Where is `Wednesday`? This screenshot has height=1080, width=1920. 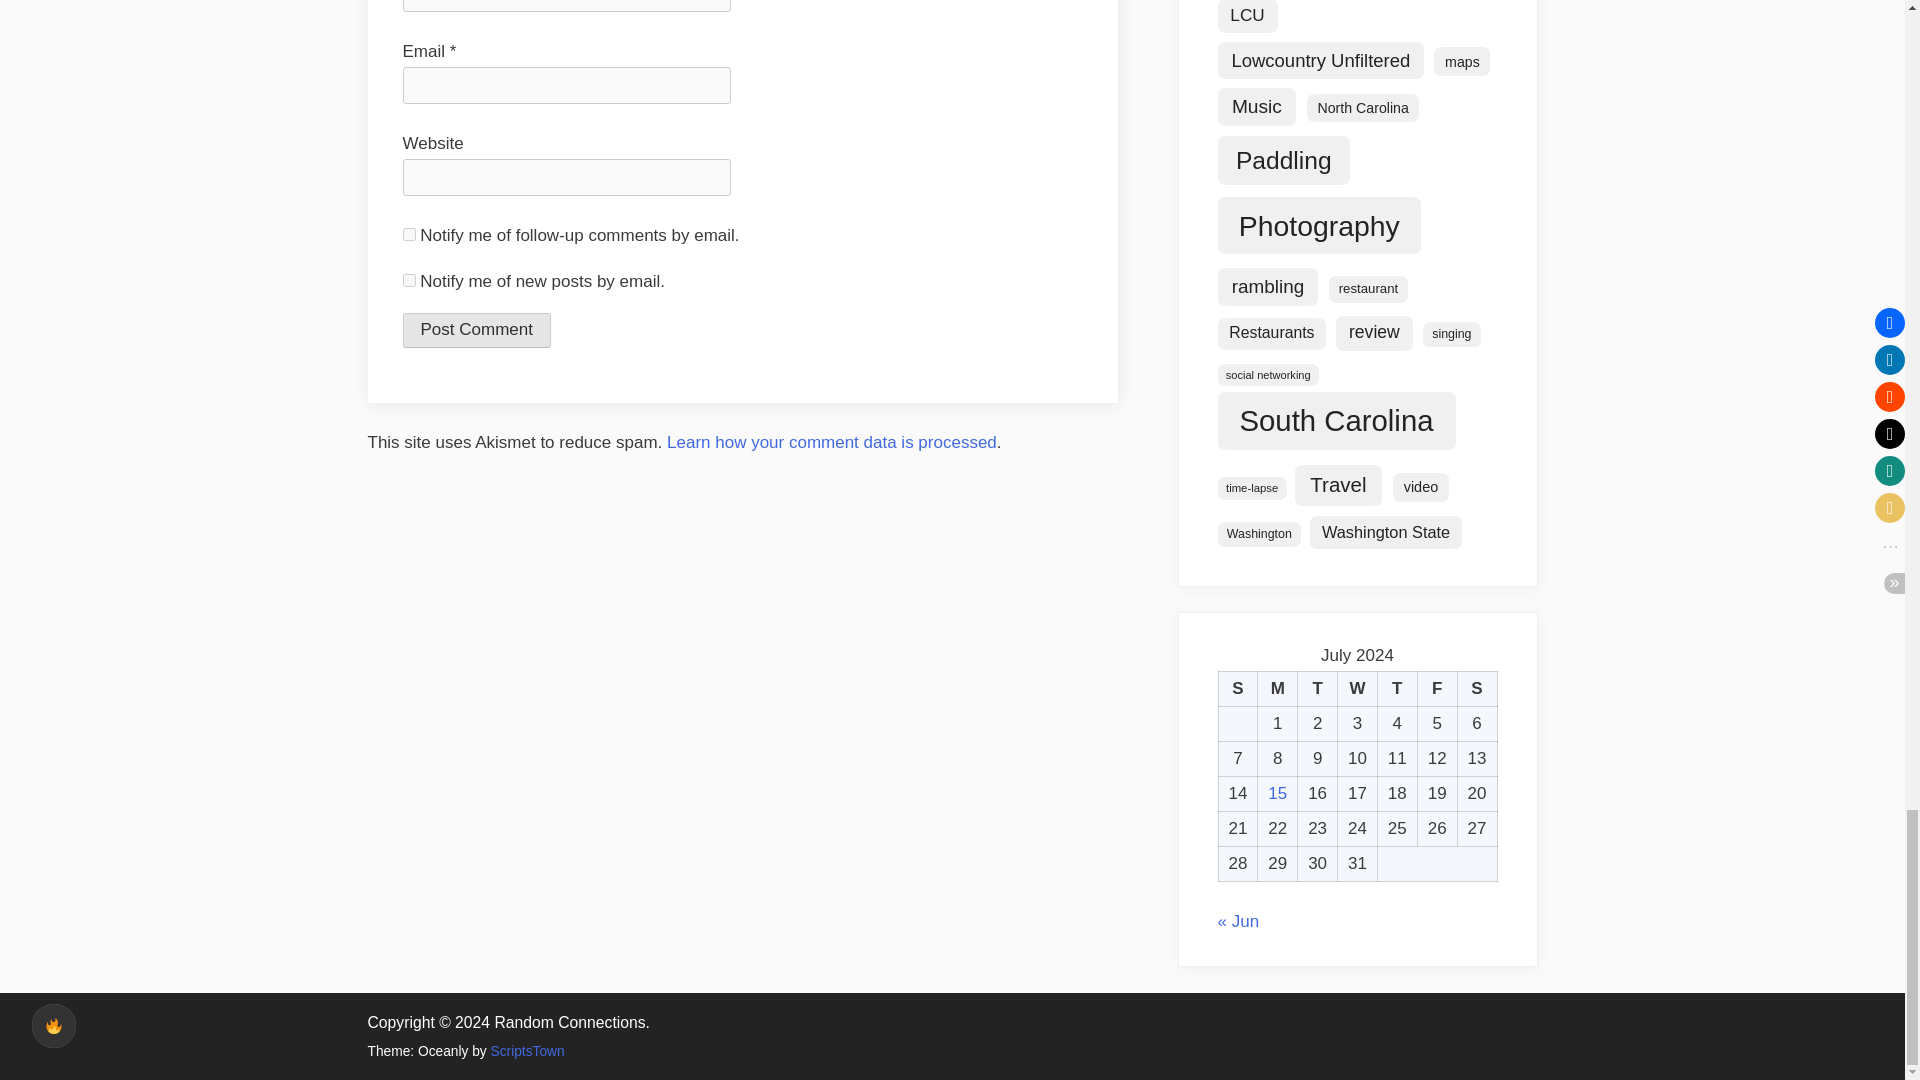
Wednesday is located at coordinates (1358, 689).